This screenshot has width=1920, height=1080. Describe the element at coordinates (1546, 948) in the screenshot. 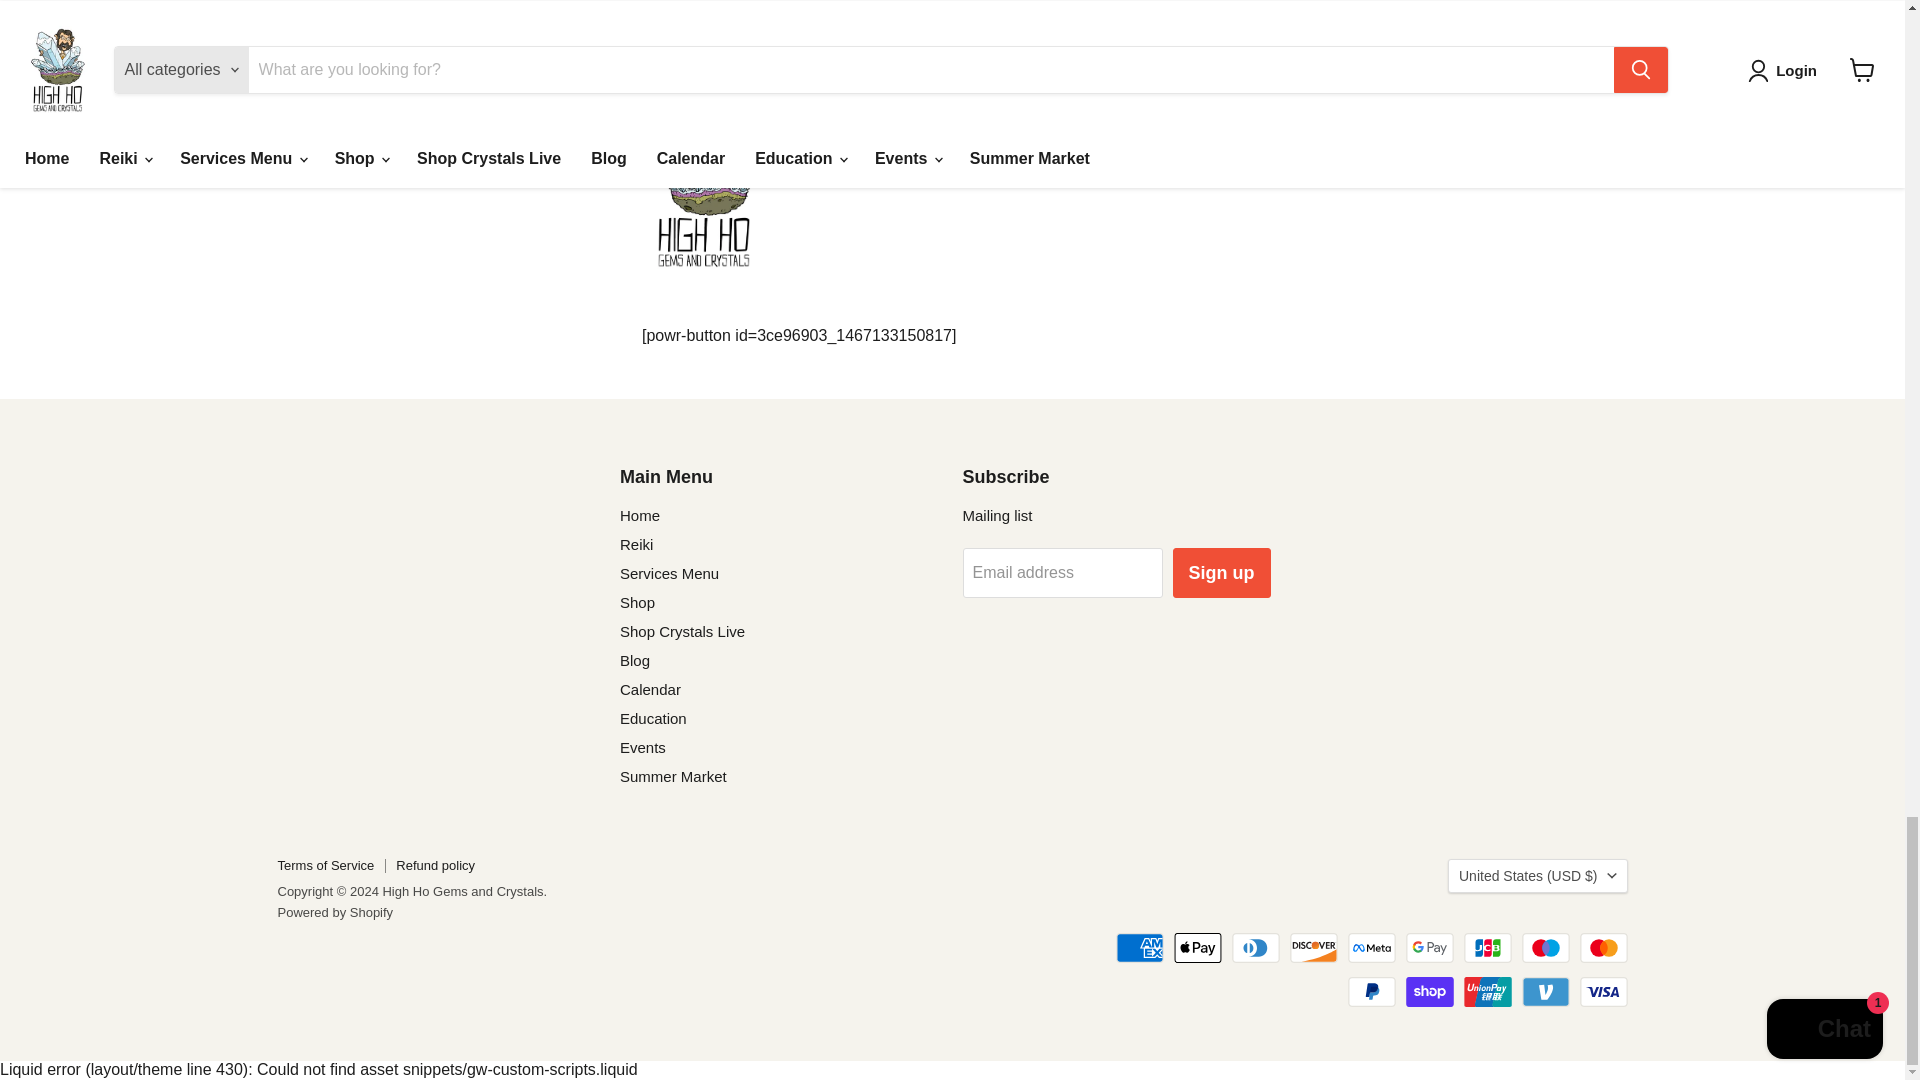

I see `Maestro` at that location.